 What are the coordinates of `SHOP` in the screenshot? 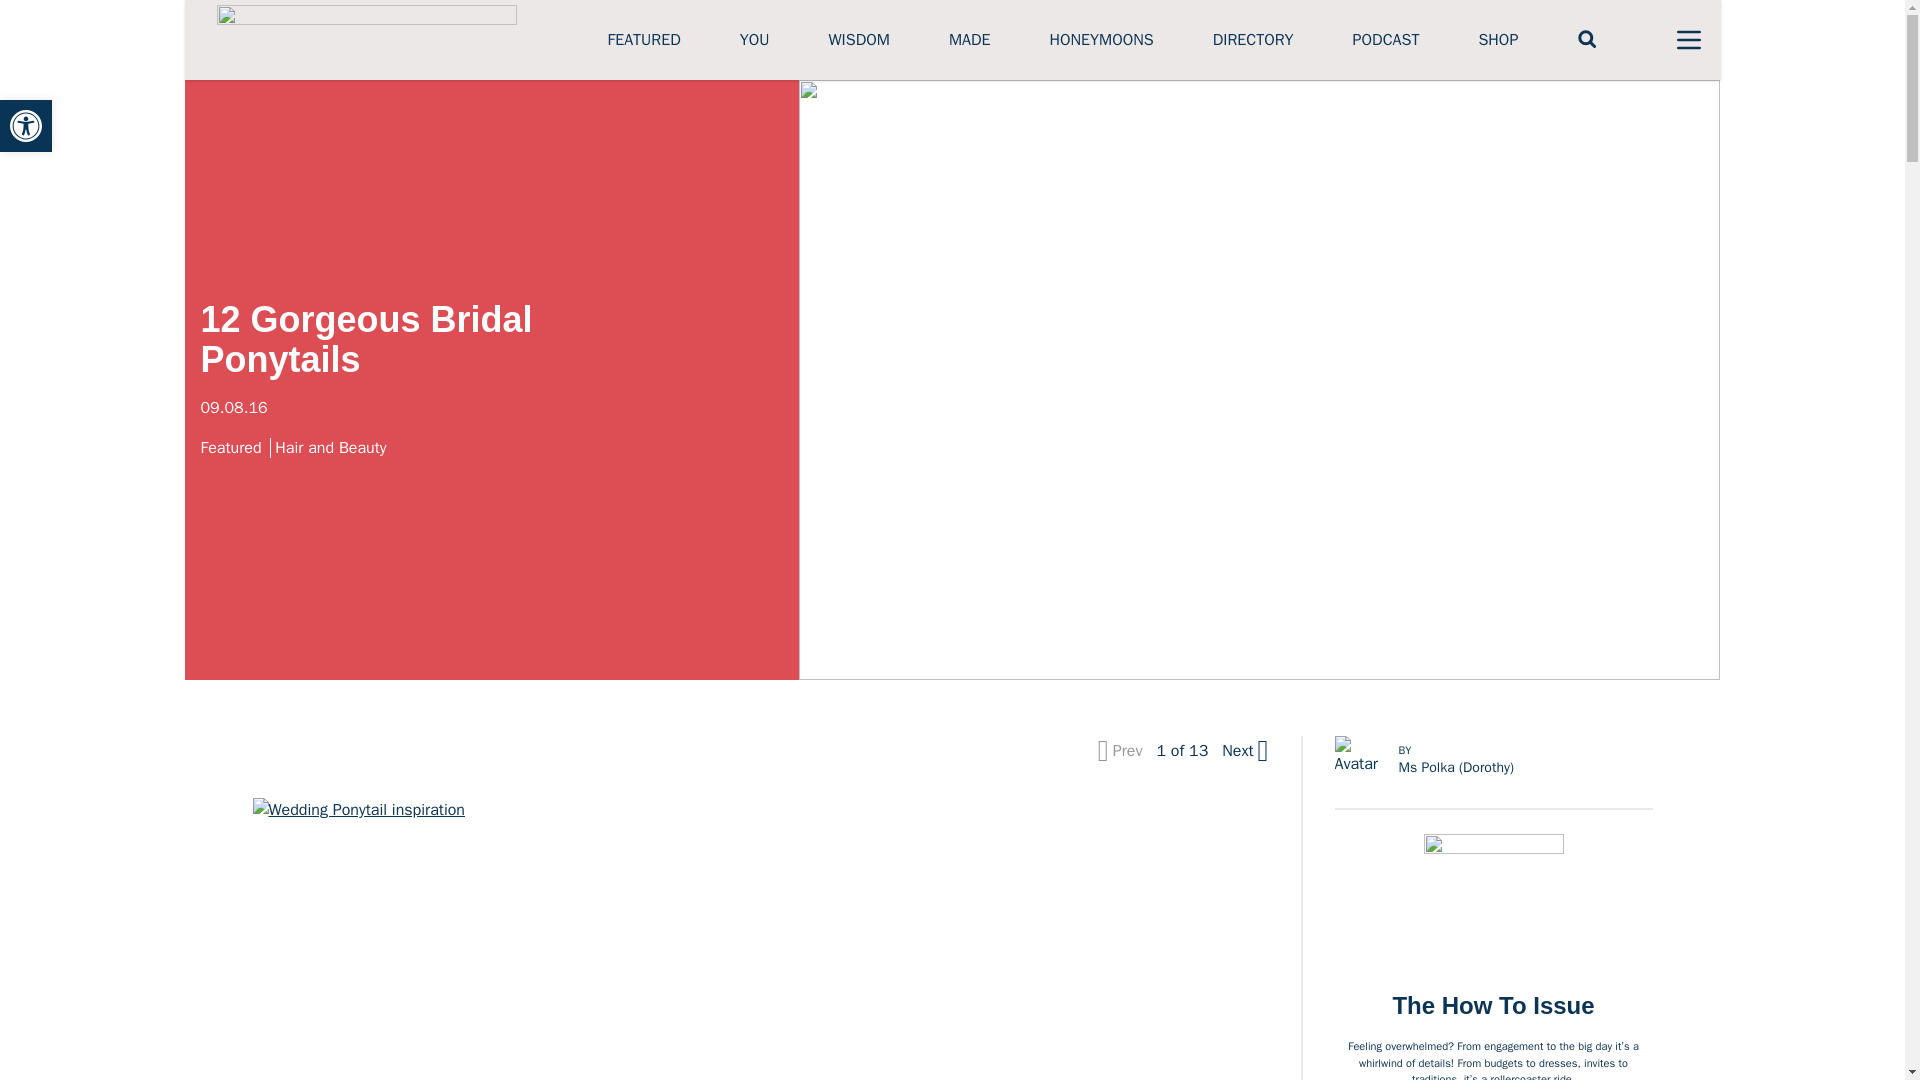 It's located at (1498, 40).